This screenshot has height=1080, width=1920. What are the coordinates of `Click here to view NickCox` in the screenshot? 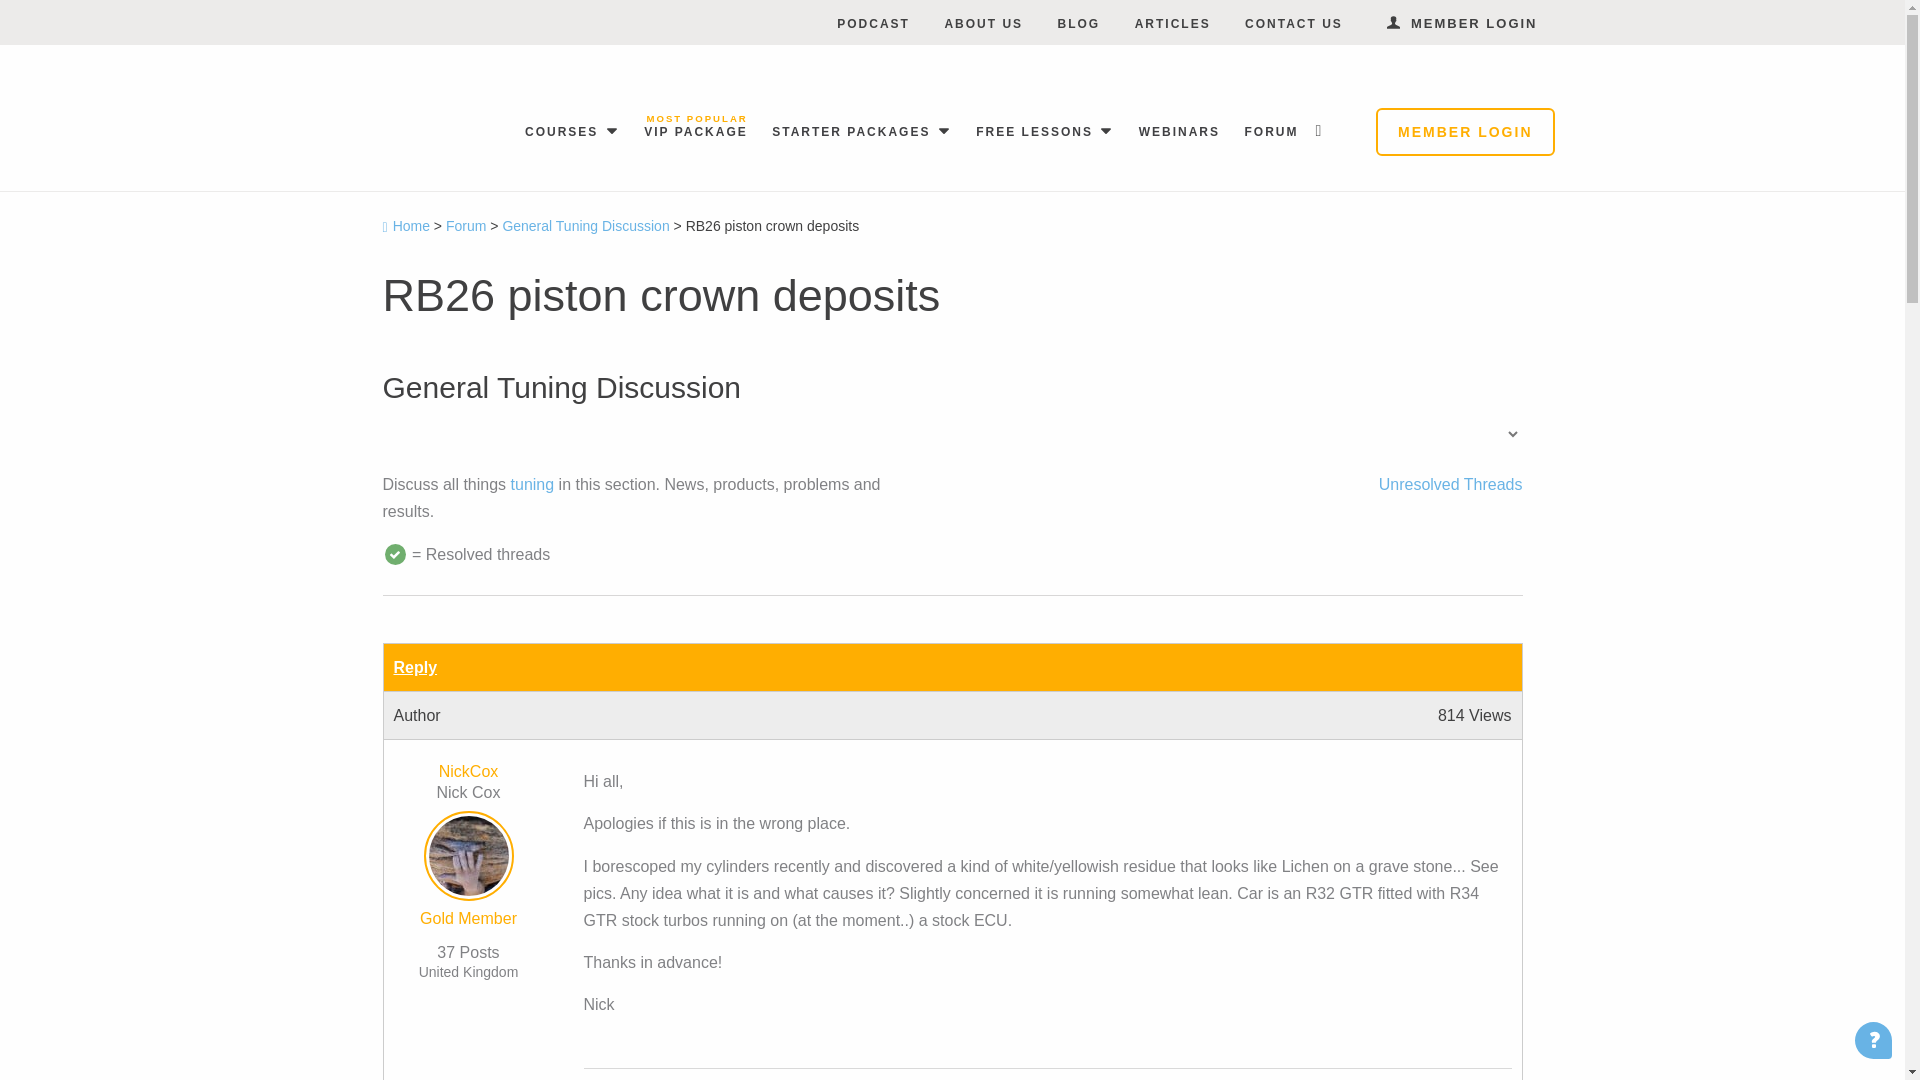 It's located at (468, 860).